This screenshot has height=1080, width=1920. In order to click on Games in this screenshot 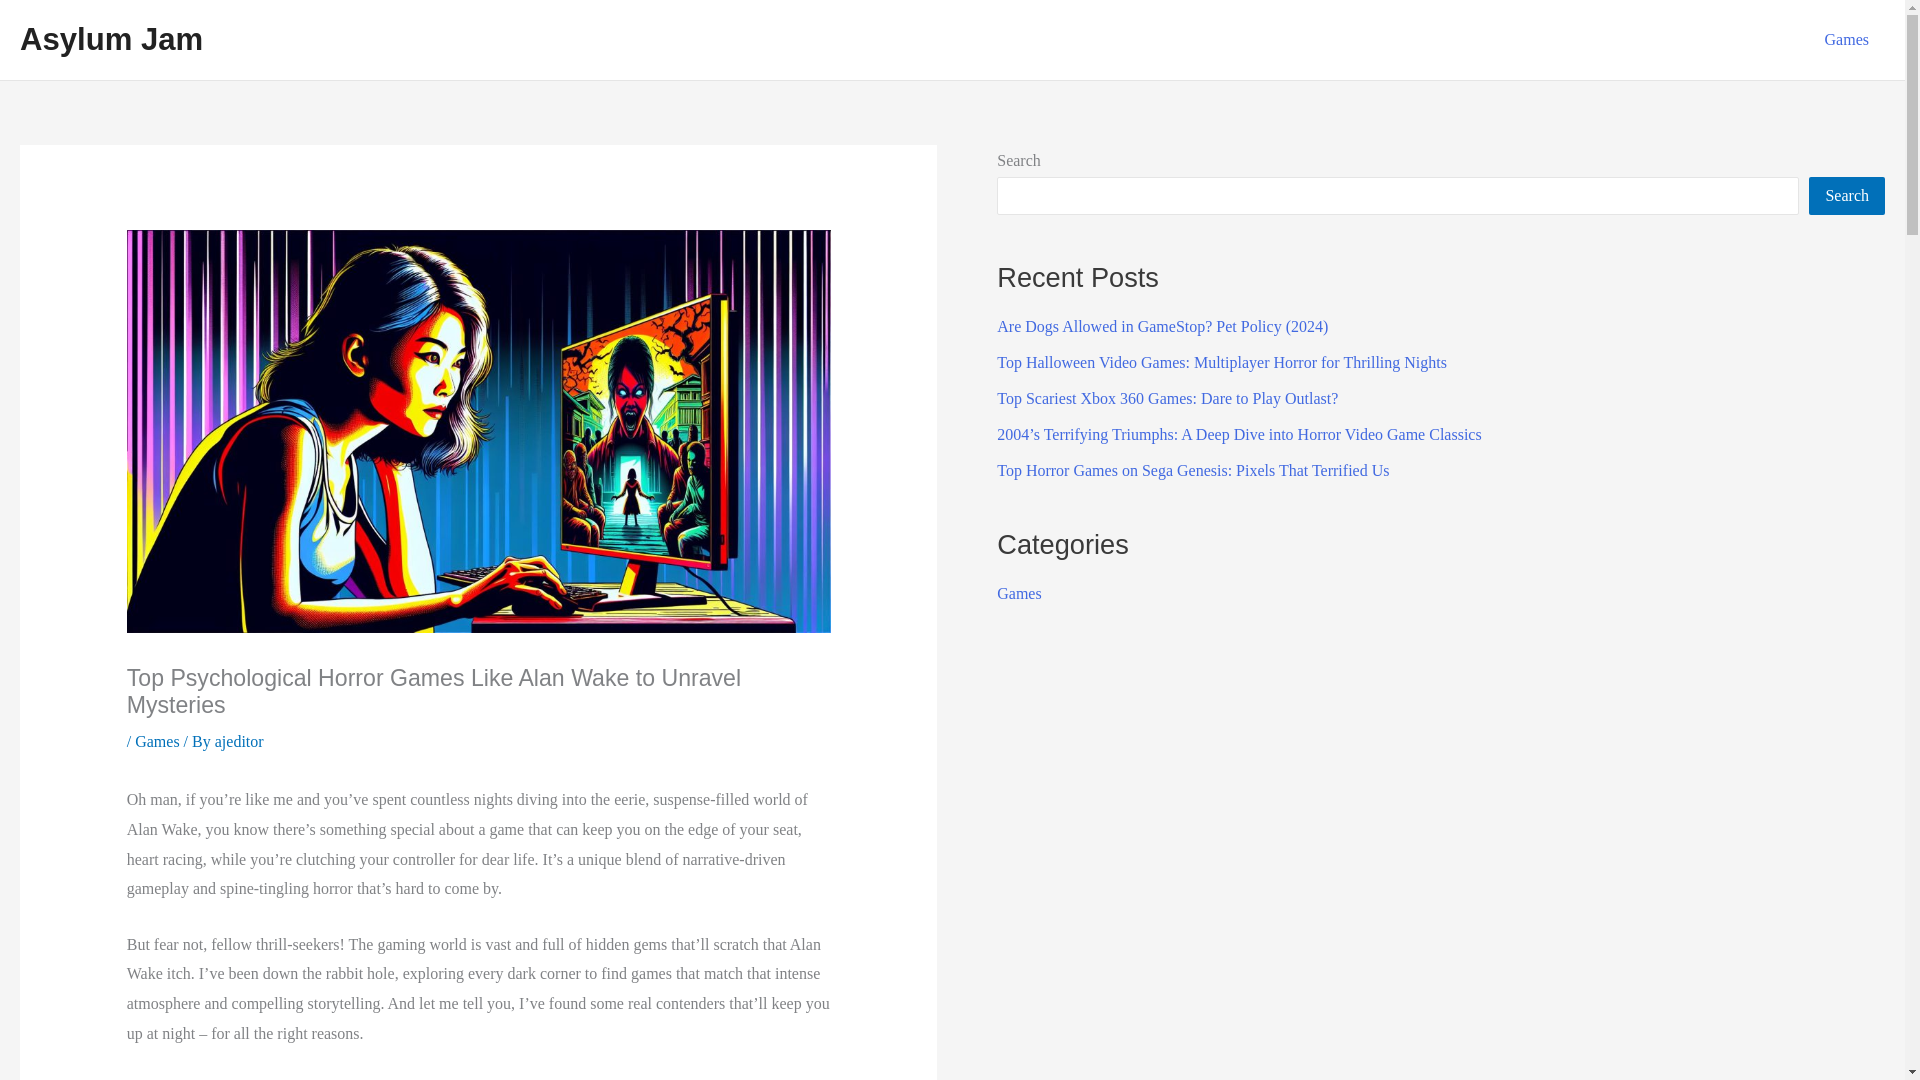, I will do `click(156, 741)`.